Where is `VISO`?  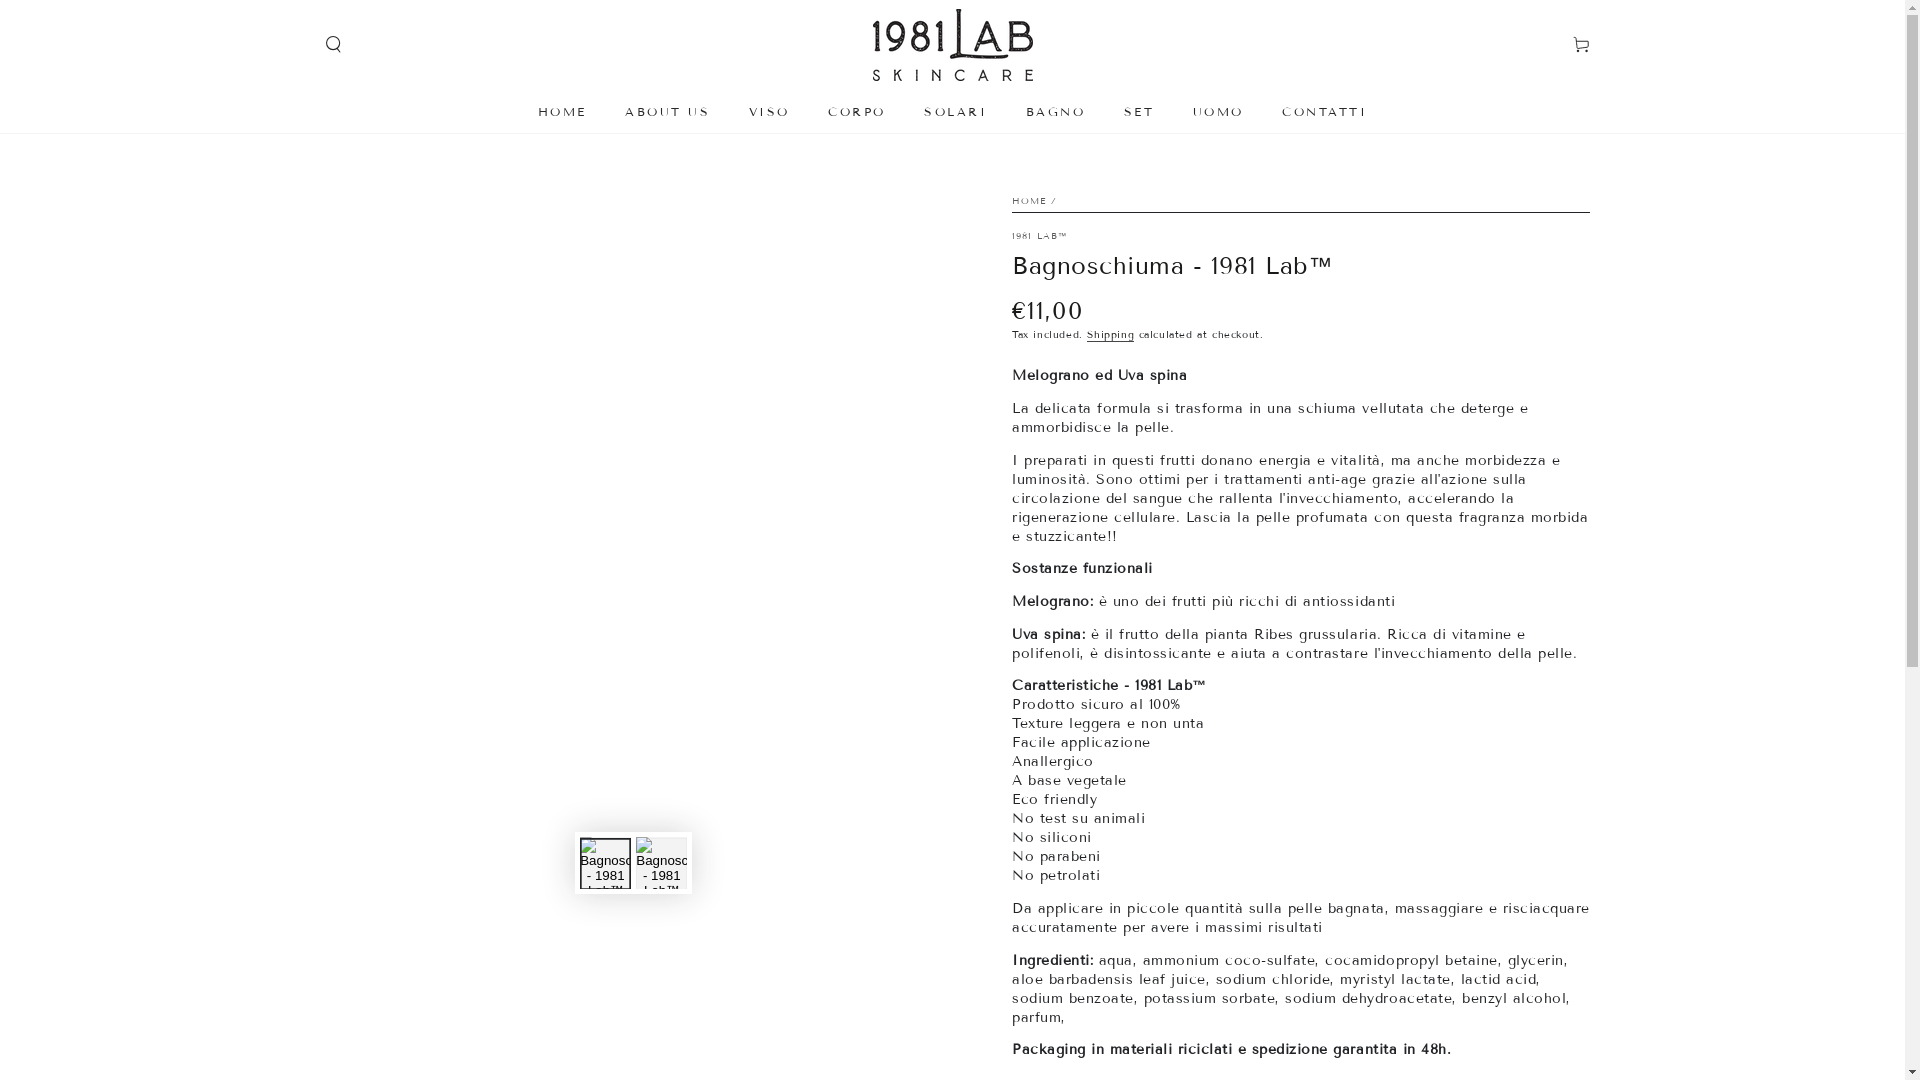
VISO is located at coordinates (770, 111).